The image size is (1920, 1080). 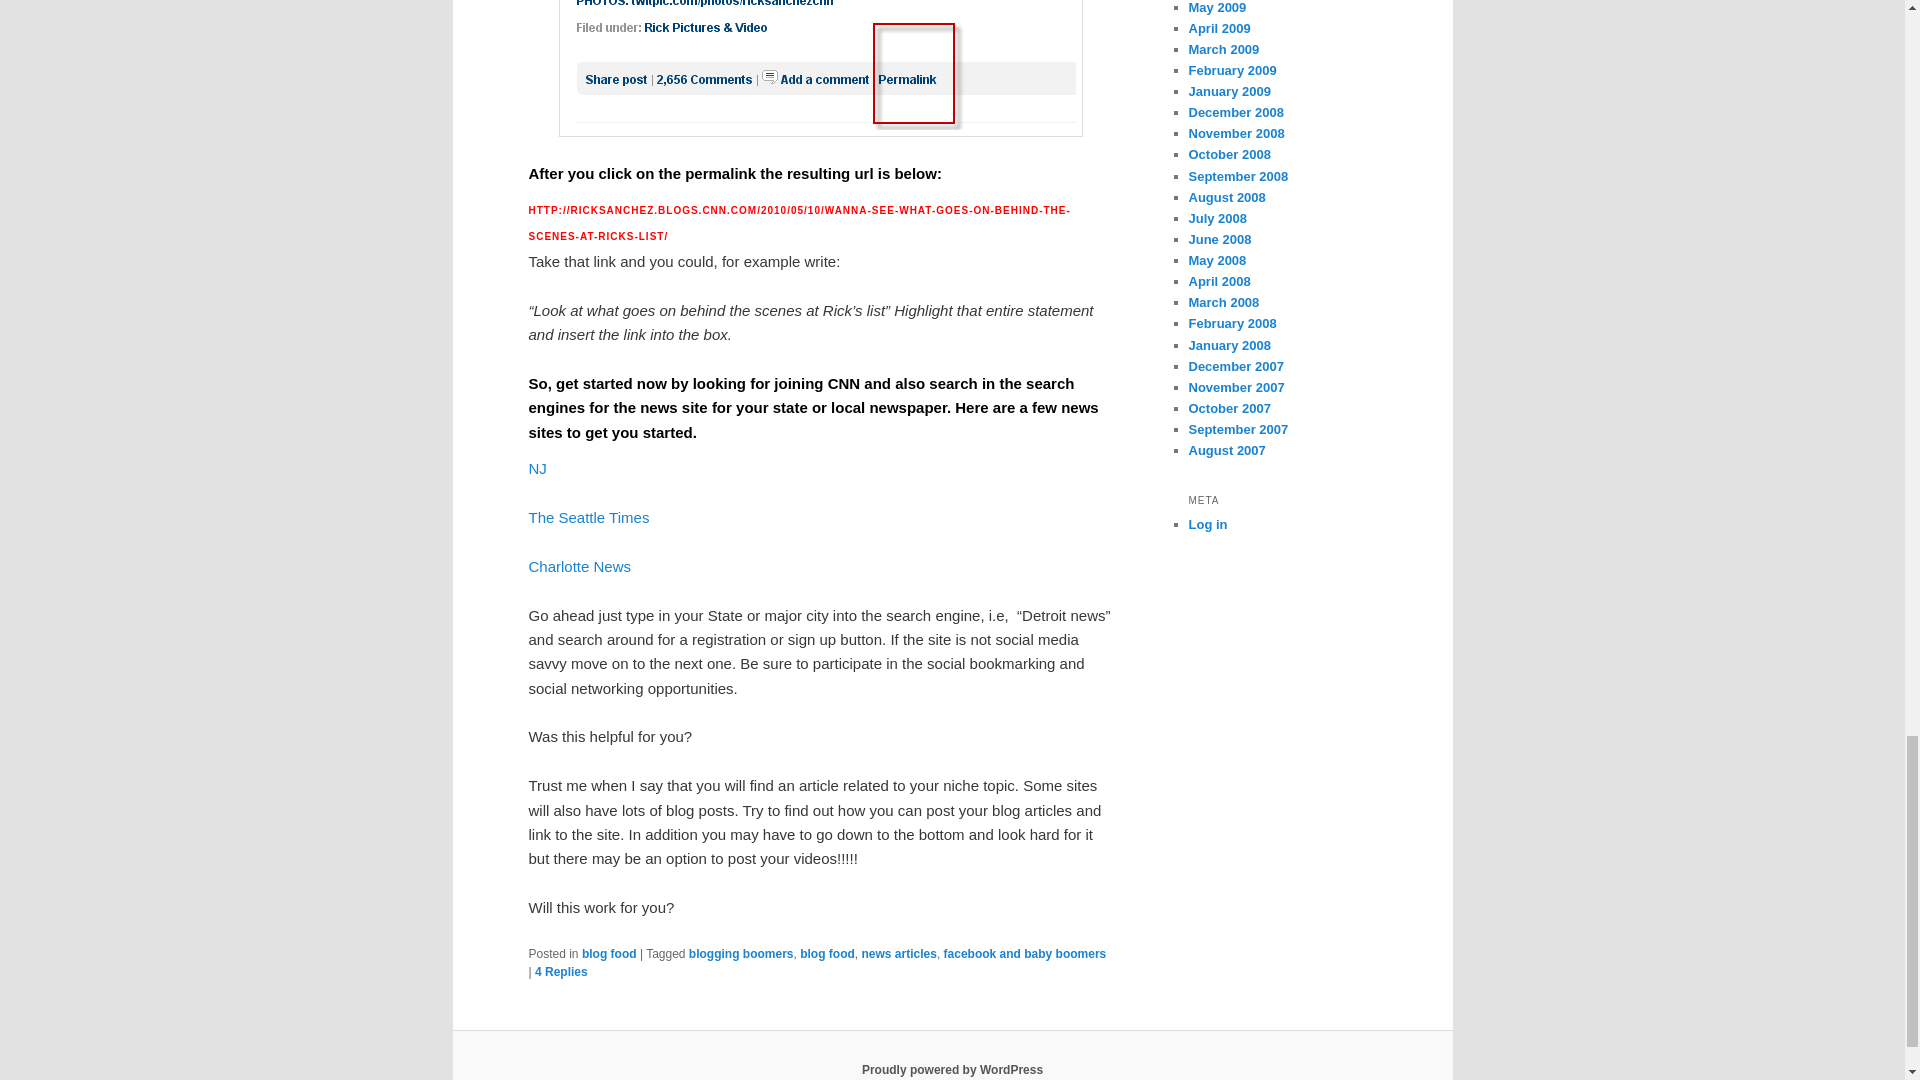 I want to click on blog food, so click(x=609, y=954).